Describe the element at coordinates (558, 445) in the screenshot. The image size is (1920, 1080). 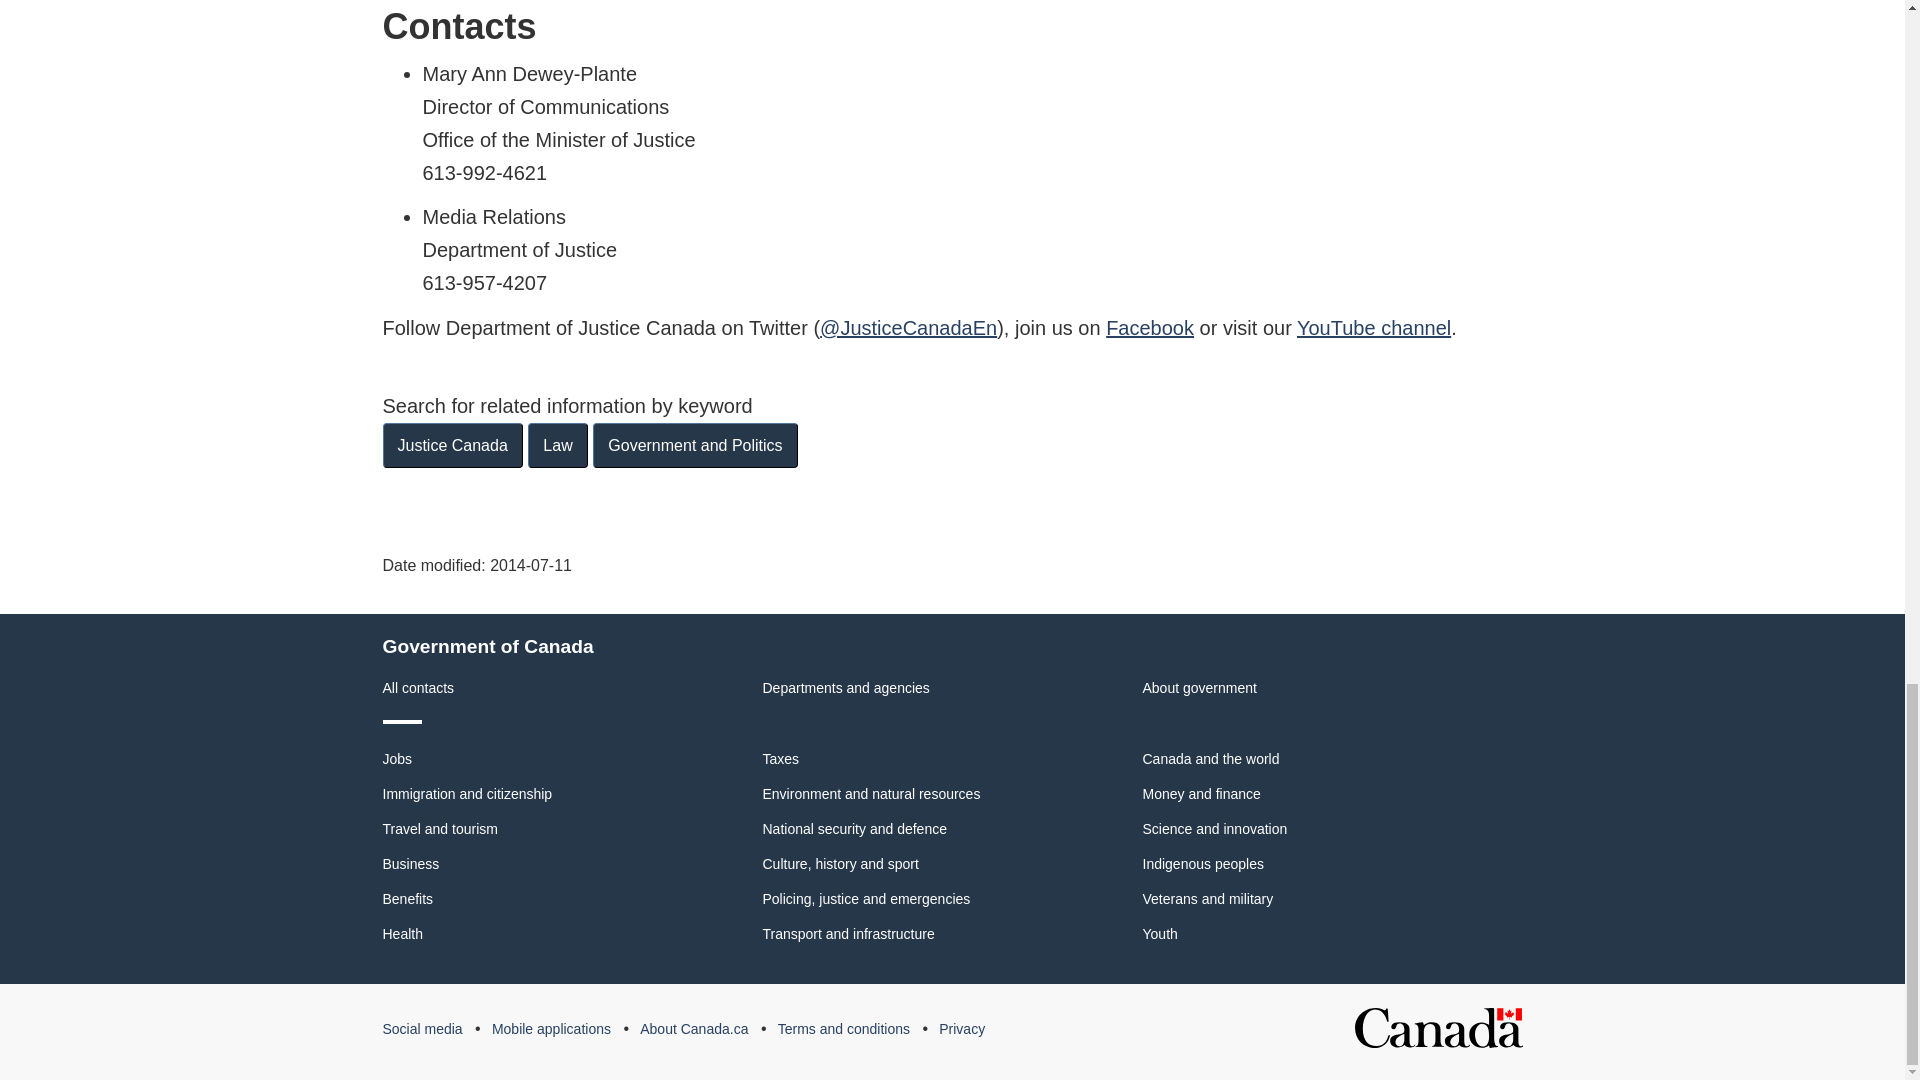
I see `Law` at that location.